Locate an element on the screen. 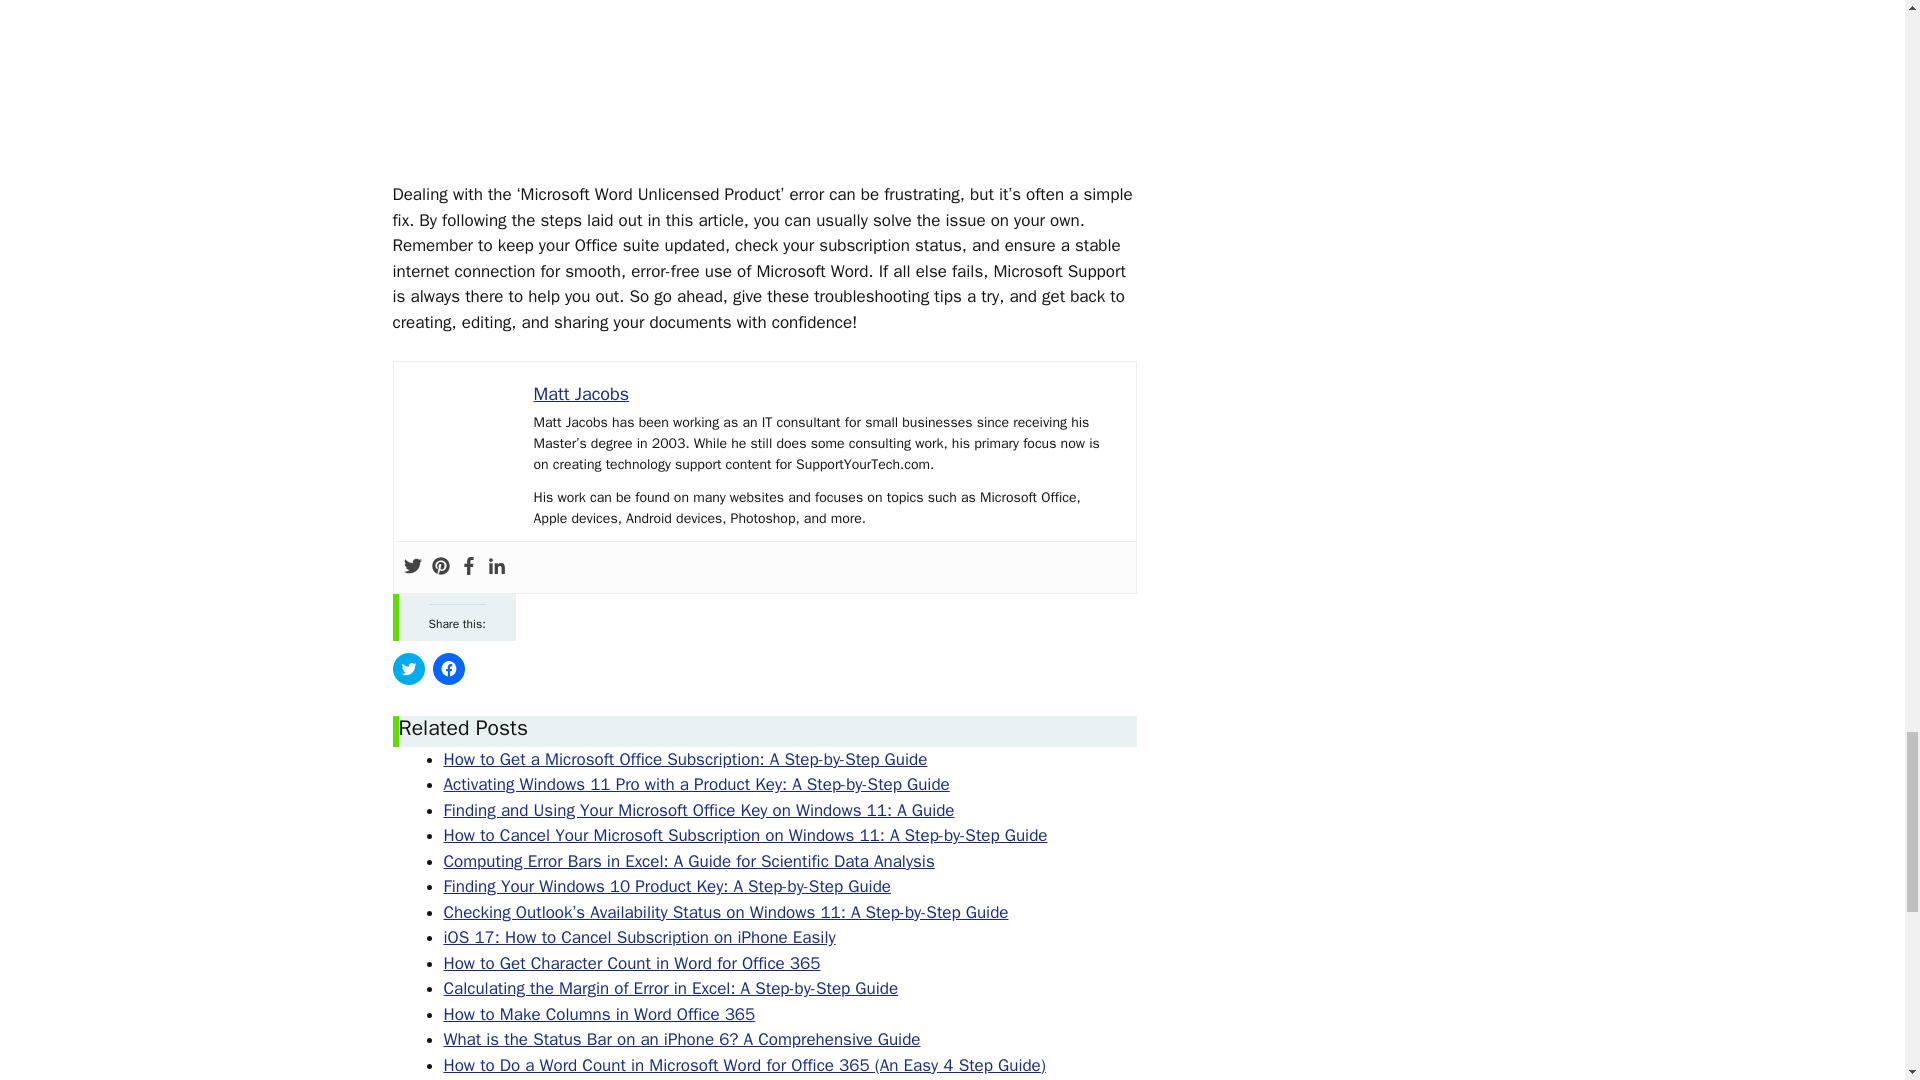 This screenshot has width=1920, height=1080. Matt Jacobs is located at coordinates (581, 394).